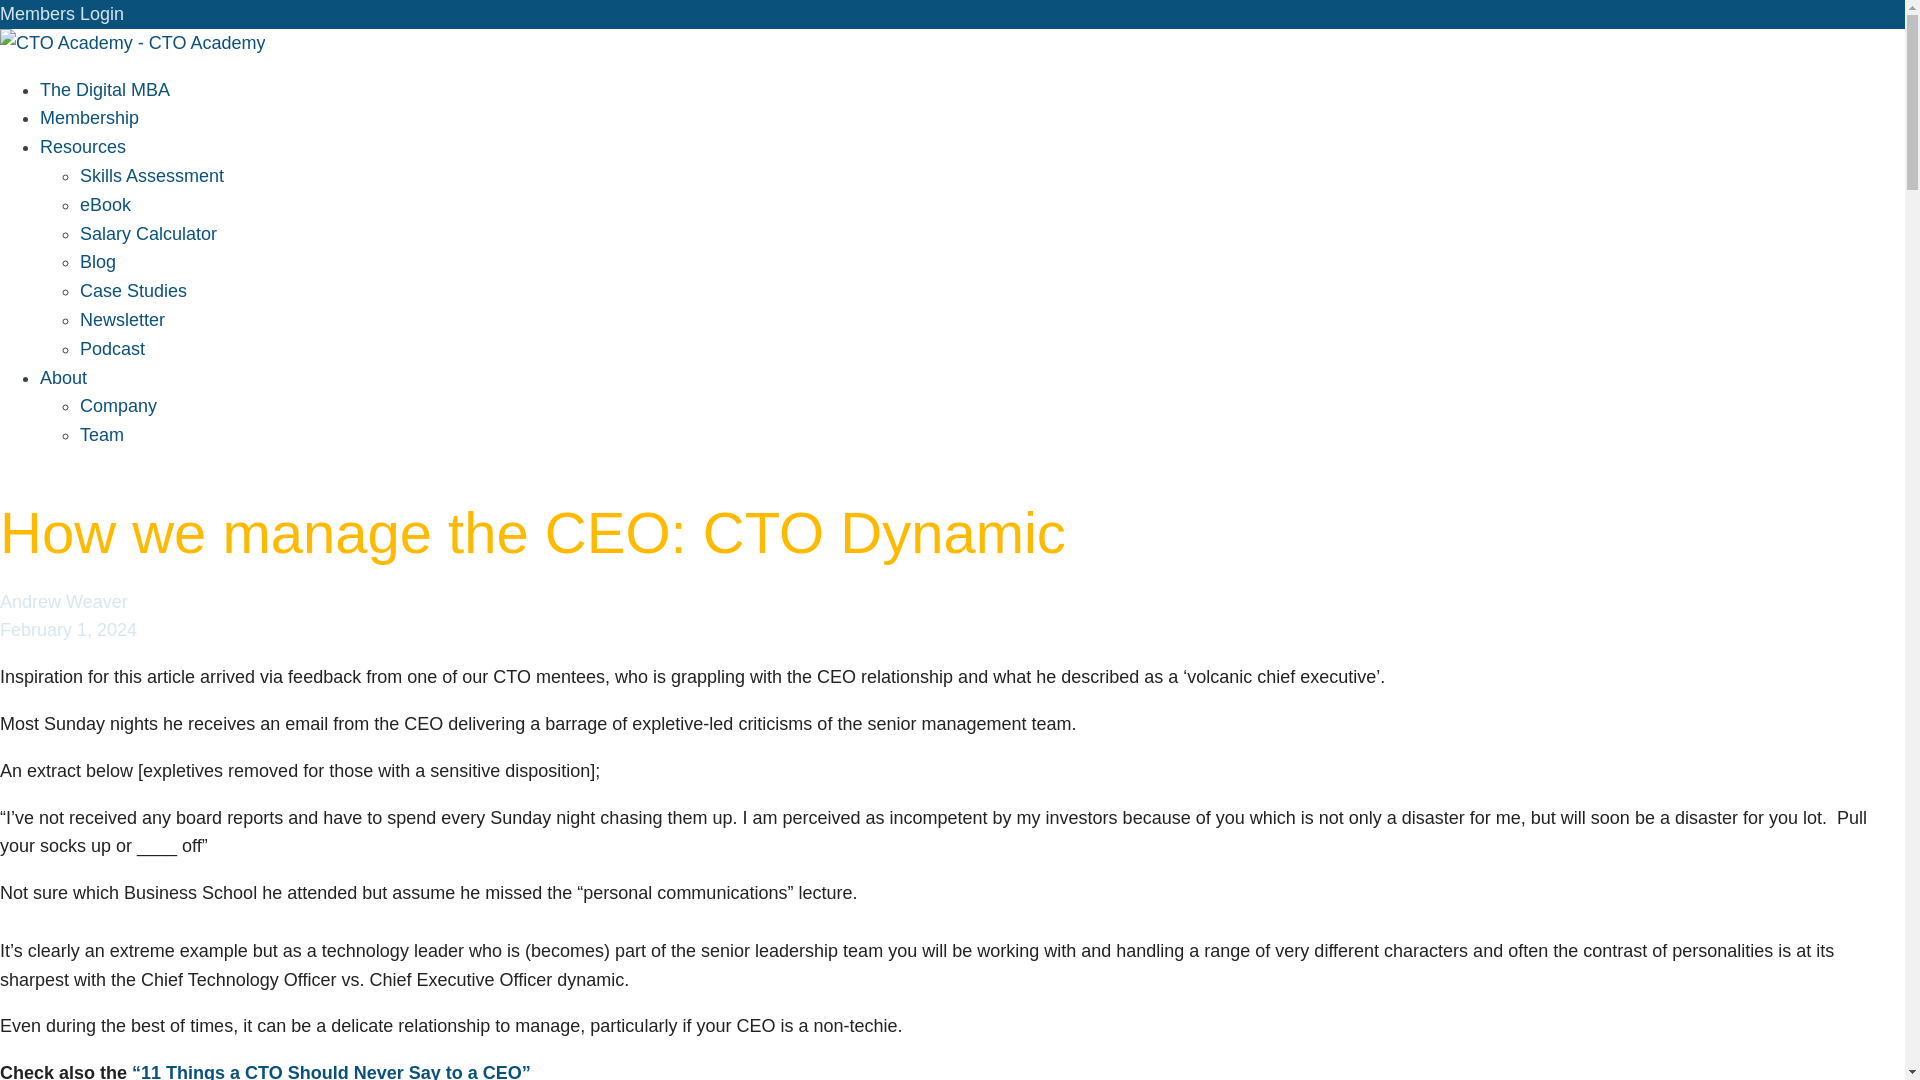 The width and height of the screenshot is (1920, 1080). I want to click on The Digital MBA, so click(105, 90).